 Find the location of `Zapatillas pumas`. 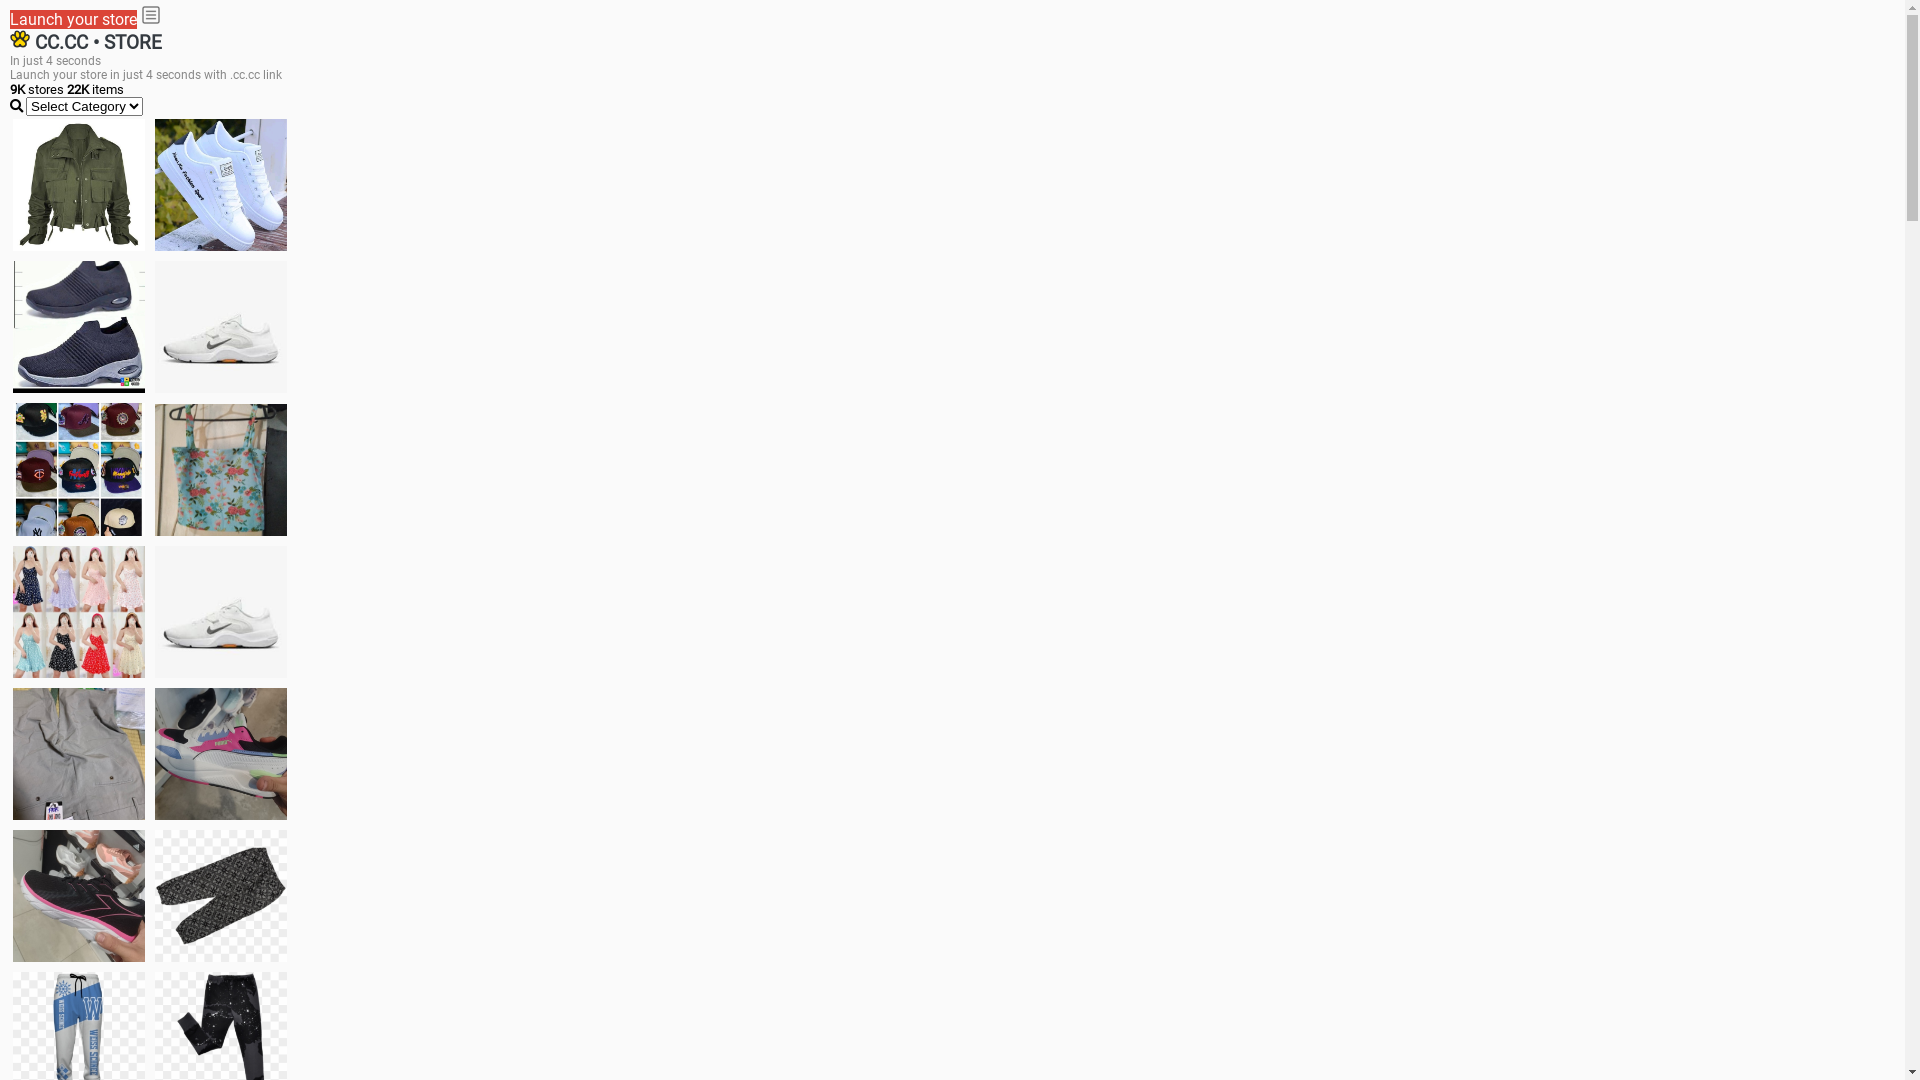

Zapatillas pumas is located at coordinates (221, 754).